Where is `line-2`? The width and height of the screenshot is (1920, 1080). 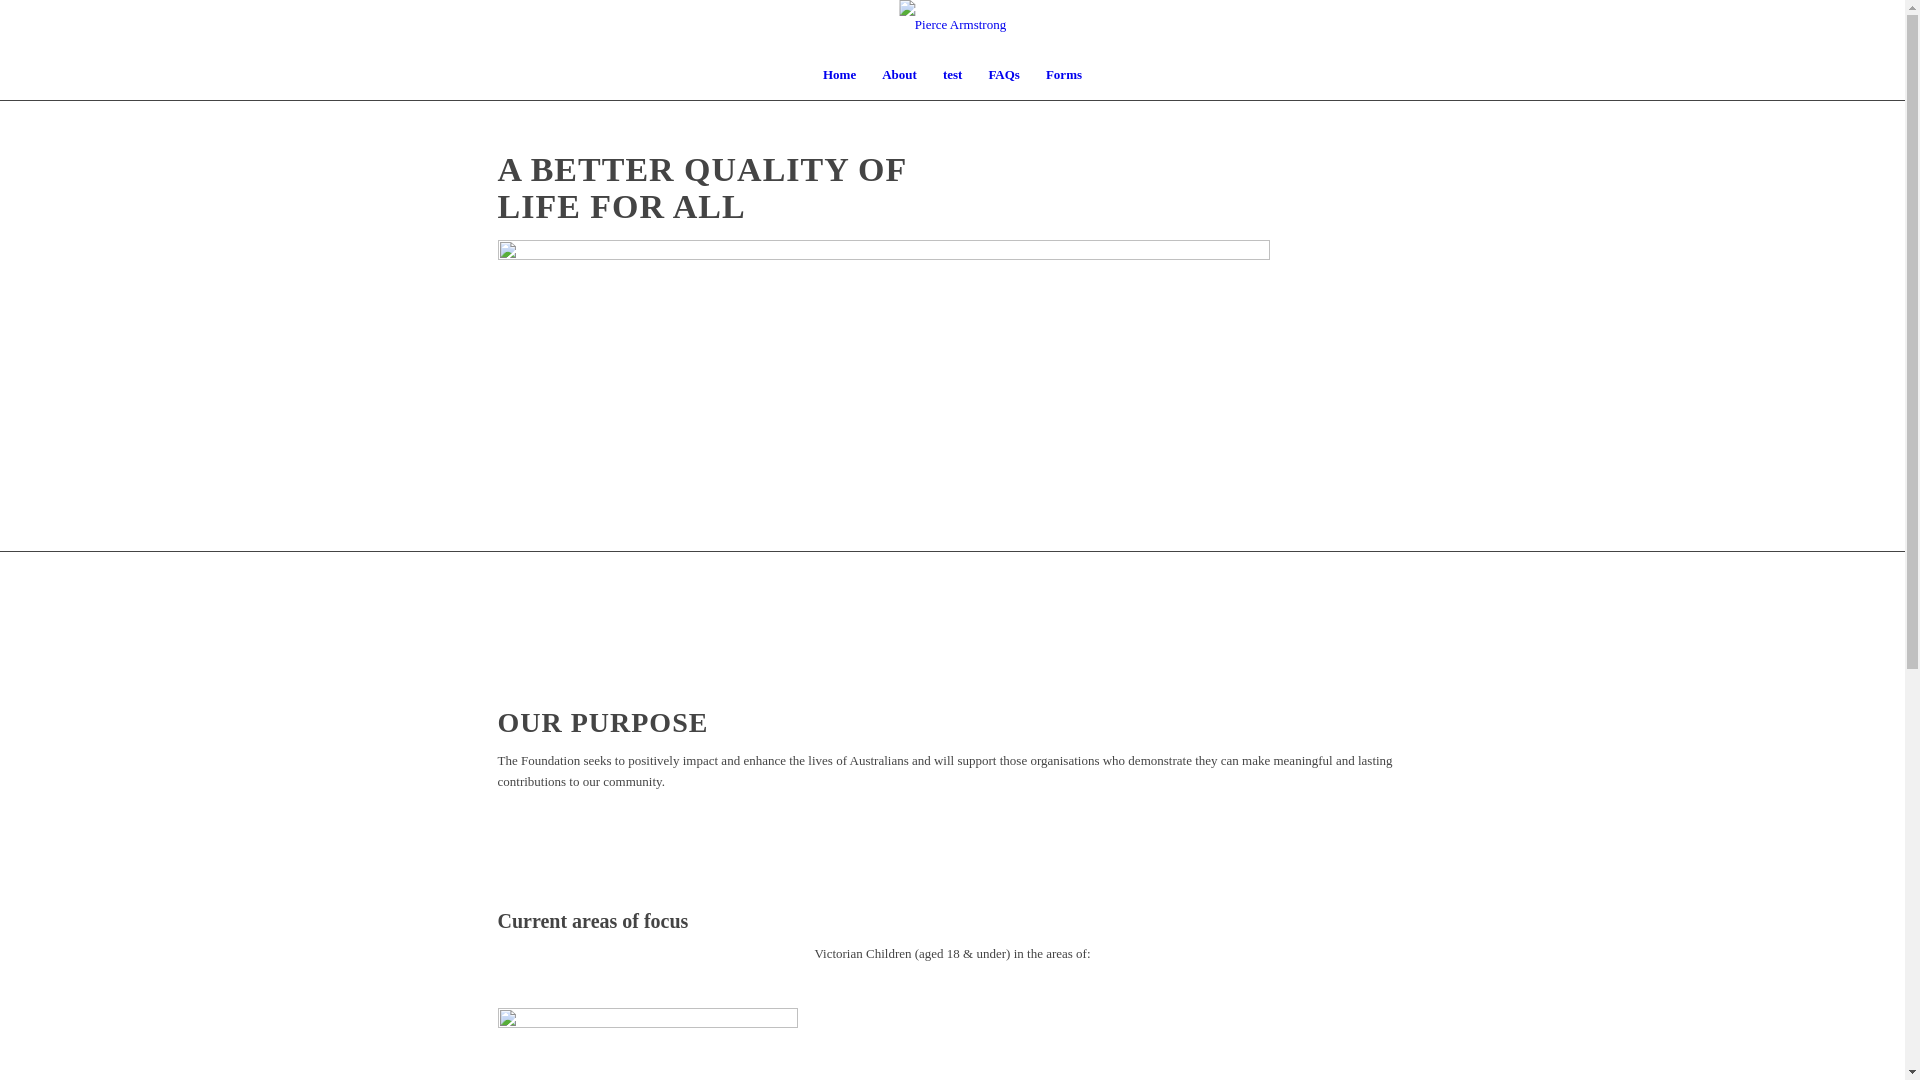
line-2 is located at coordinates (884, 356).